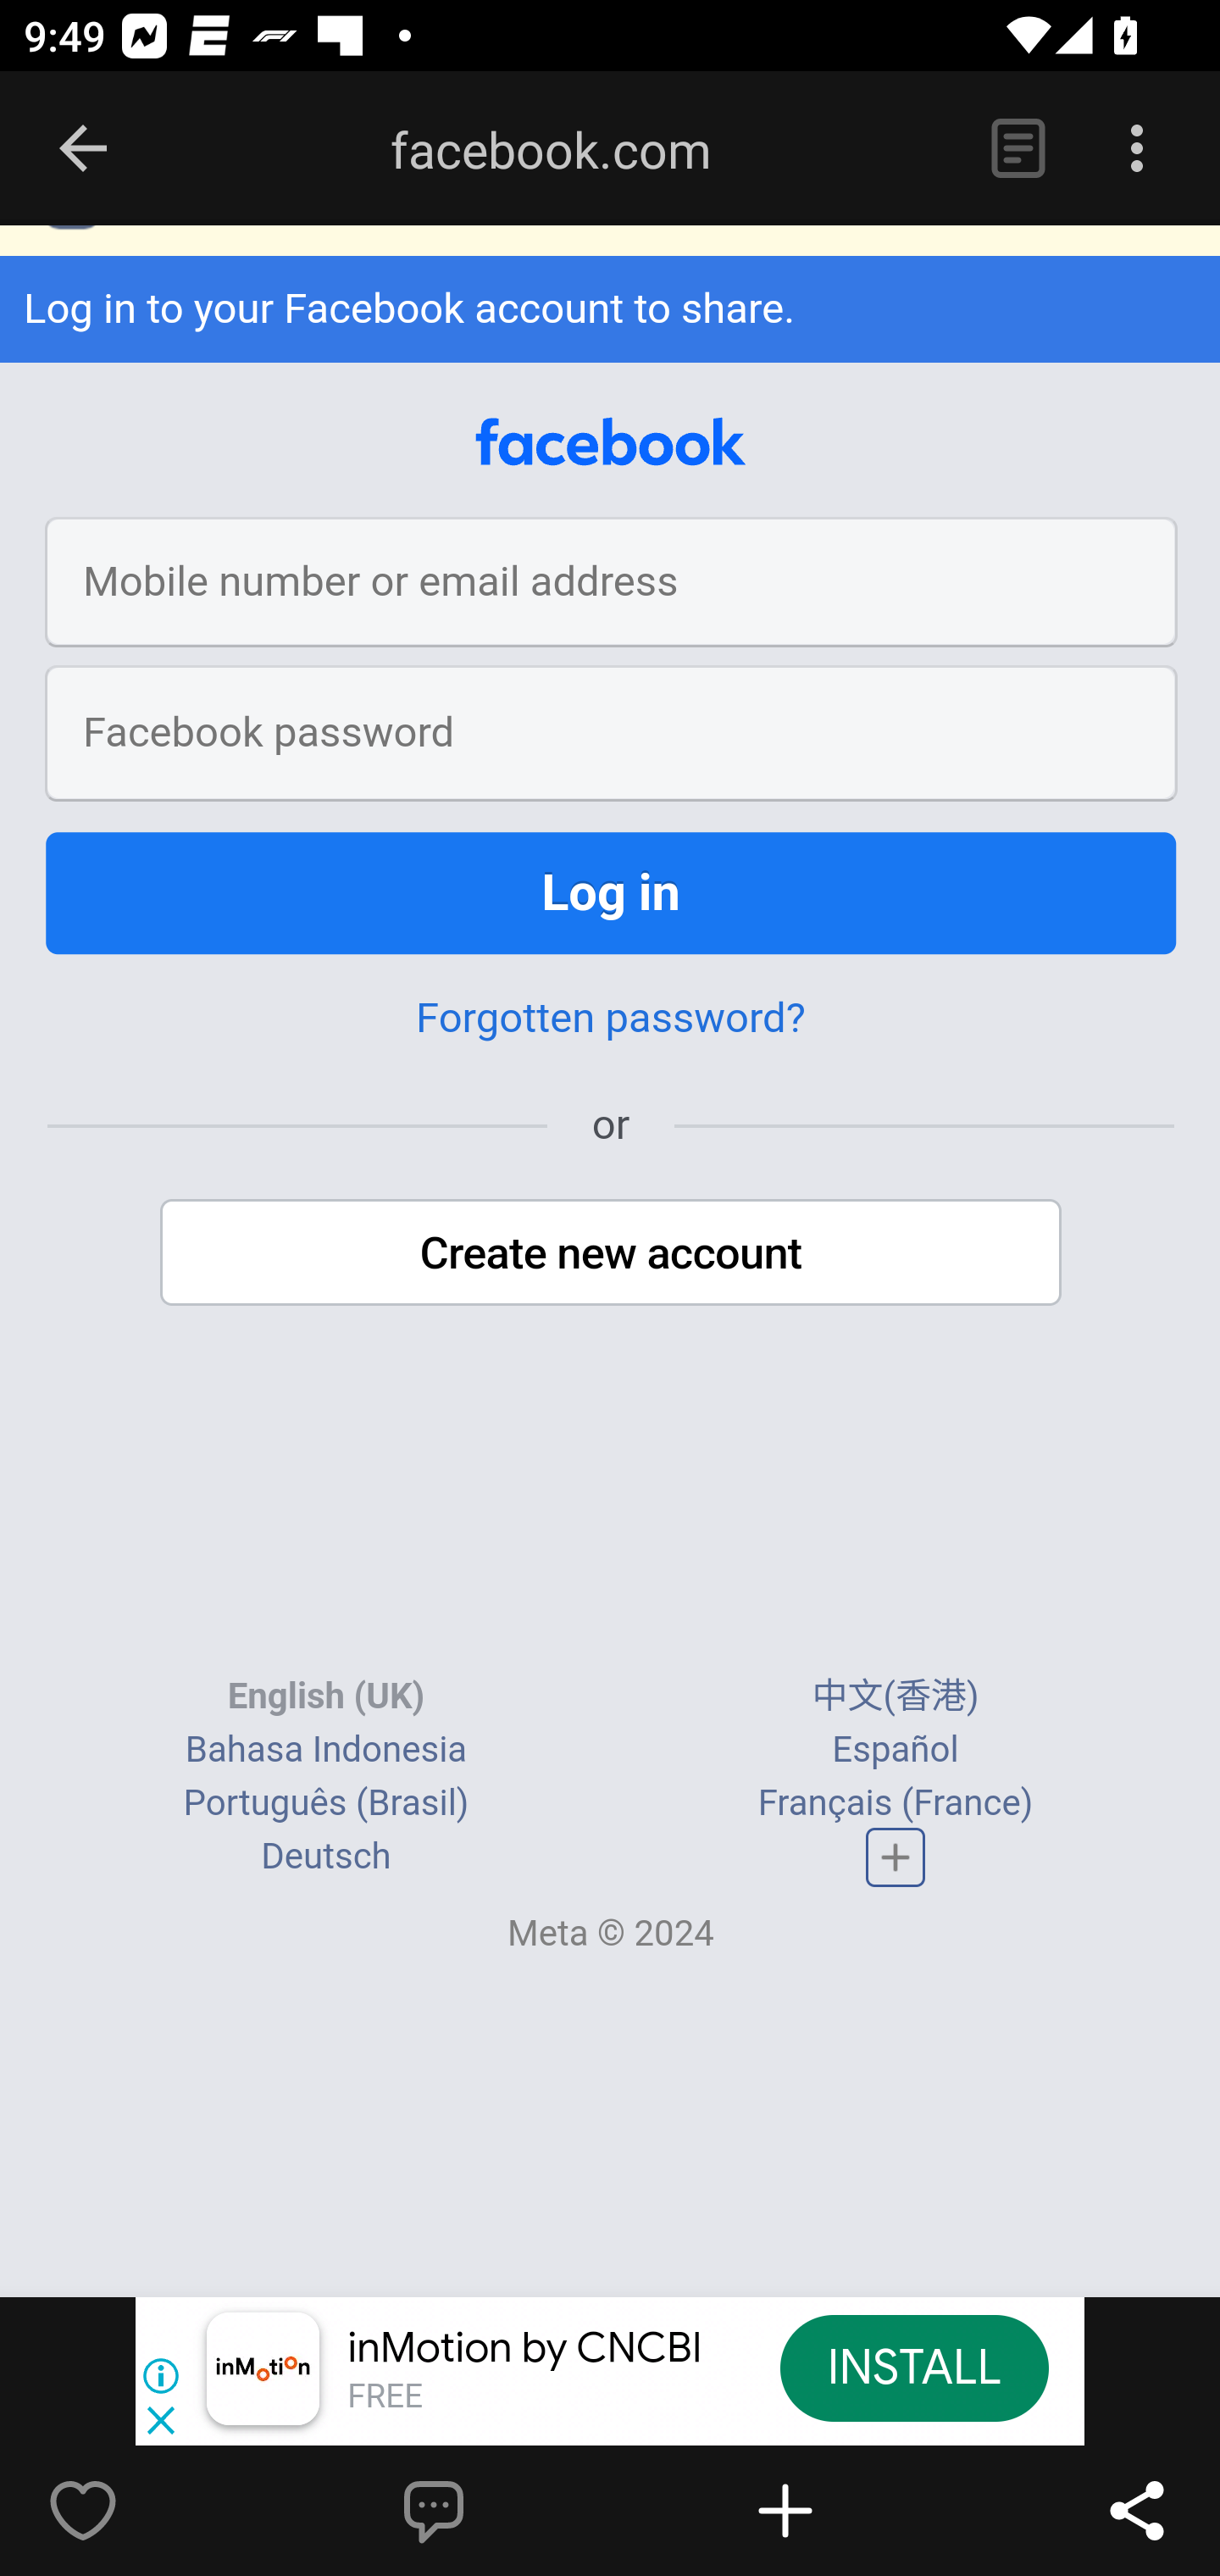 The image size is (1220, 2576). What do you see at coordinates (83, 149) in the screenshot?
I see `Back` at bounding box center [83, 149].